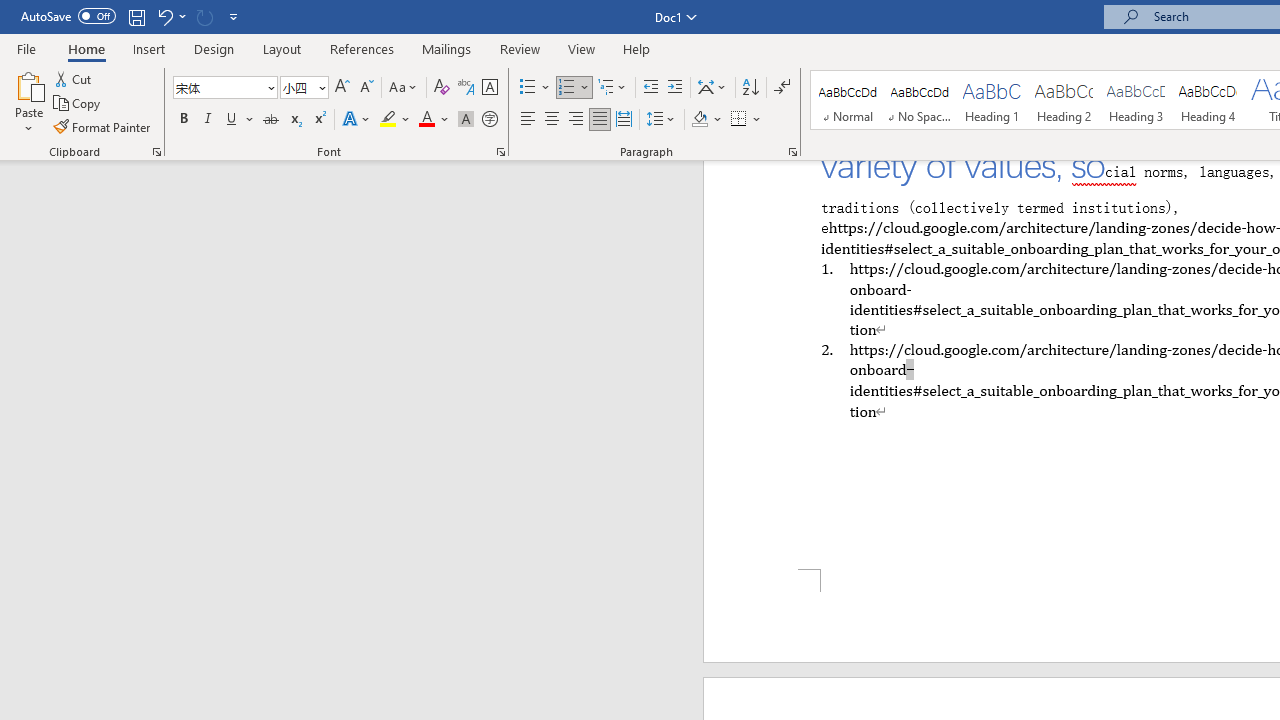  Describe the element at coordinates (1136, 100) in the screenshot. I see `Heading 3` at that location.